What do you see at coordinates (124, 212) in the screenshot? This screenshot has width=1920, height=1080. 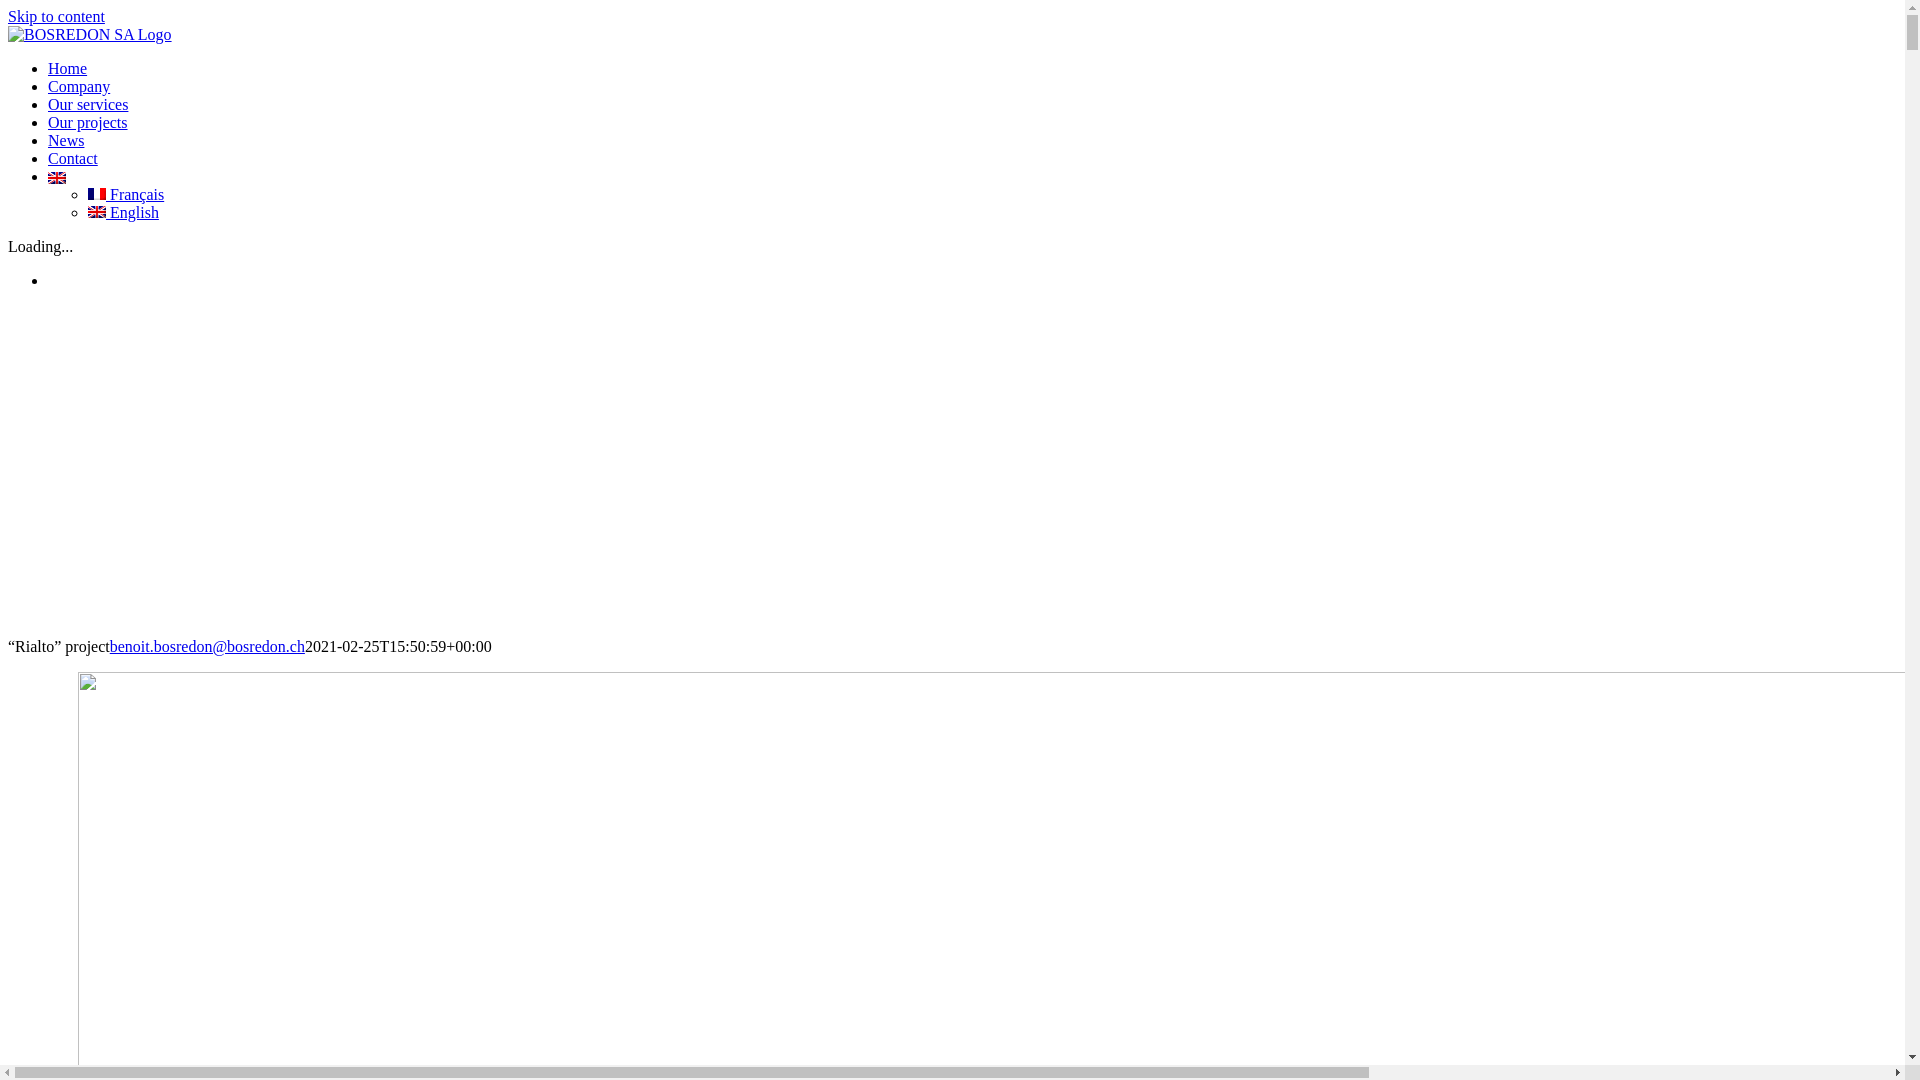 I see ` English` at bounding box center [124, 212].